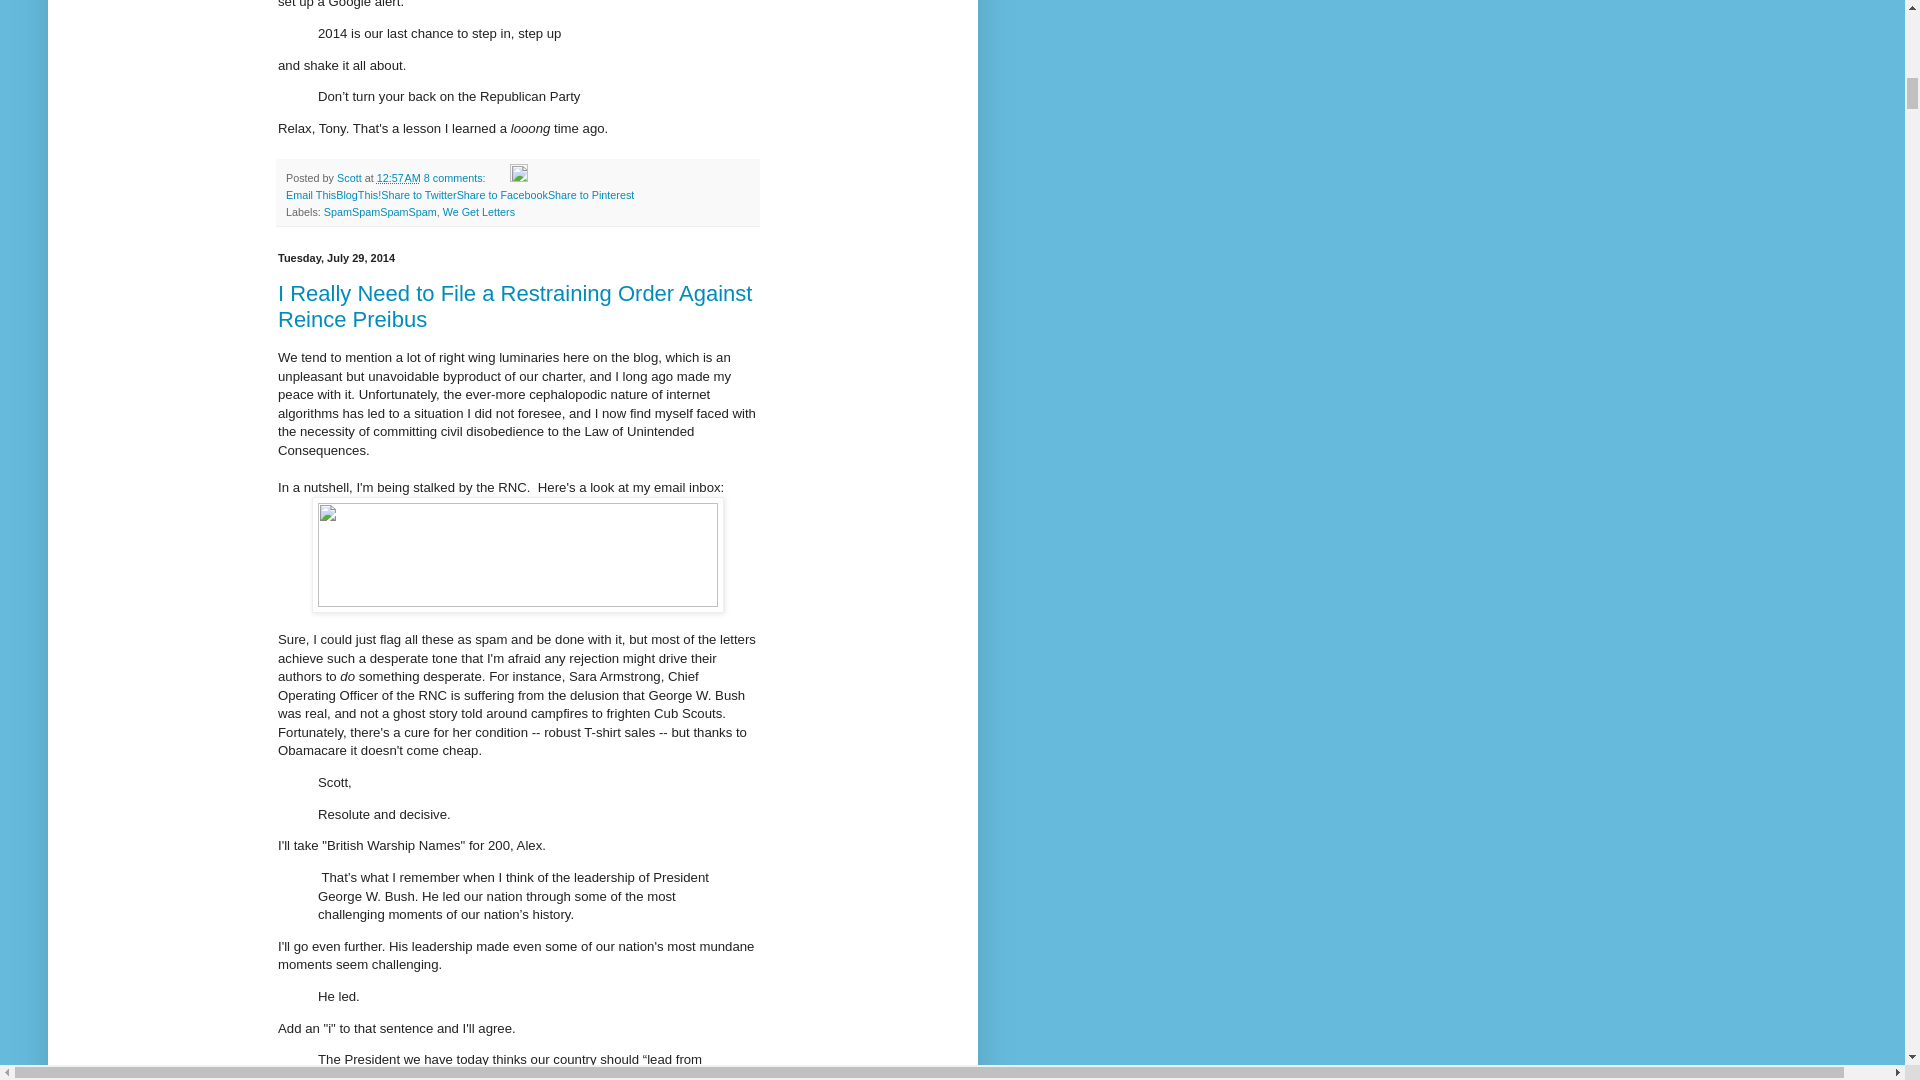  What do you see at coordinates (418, 194) in the screenshot?
I see `Share to Twitter` at bounding box center [418, 194].